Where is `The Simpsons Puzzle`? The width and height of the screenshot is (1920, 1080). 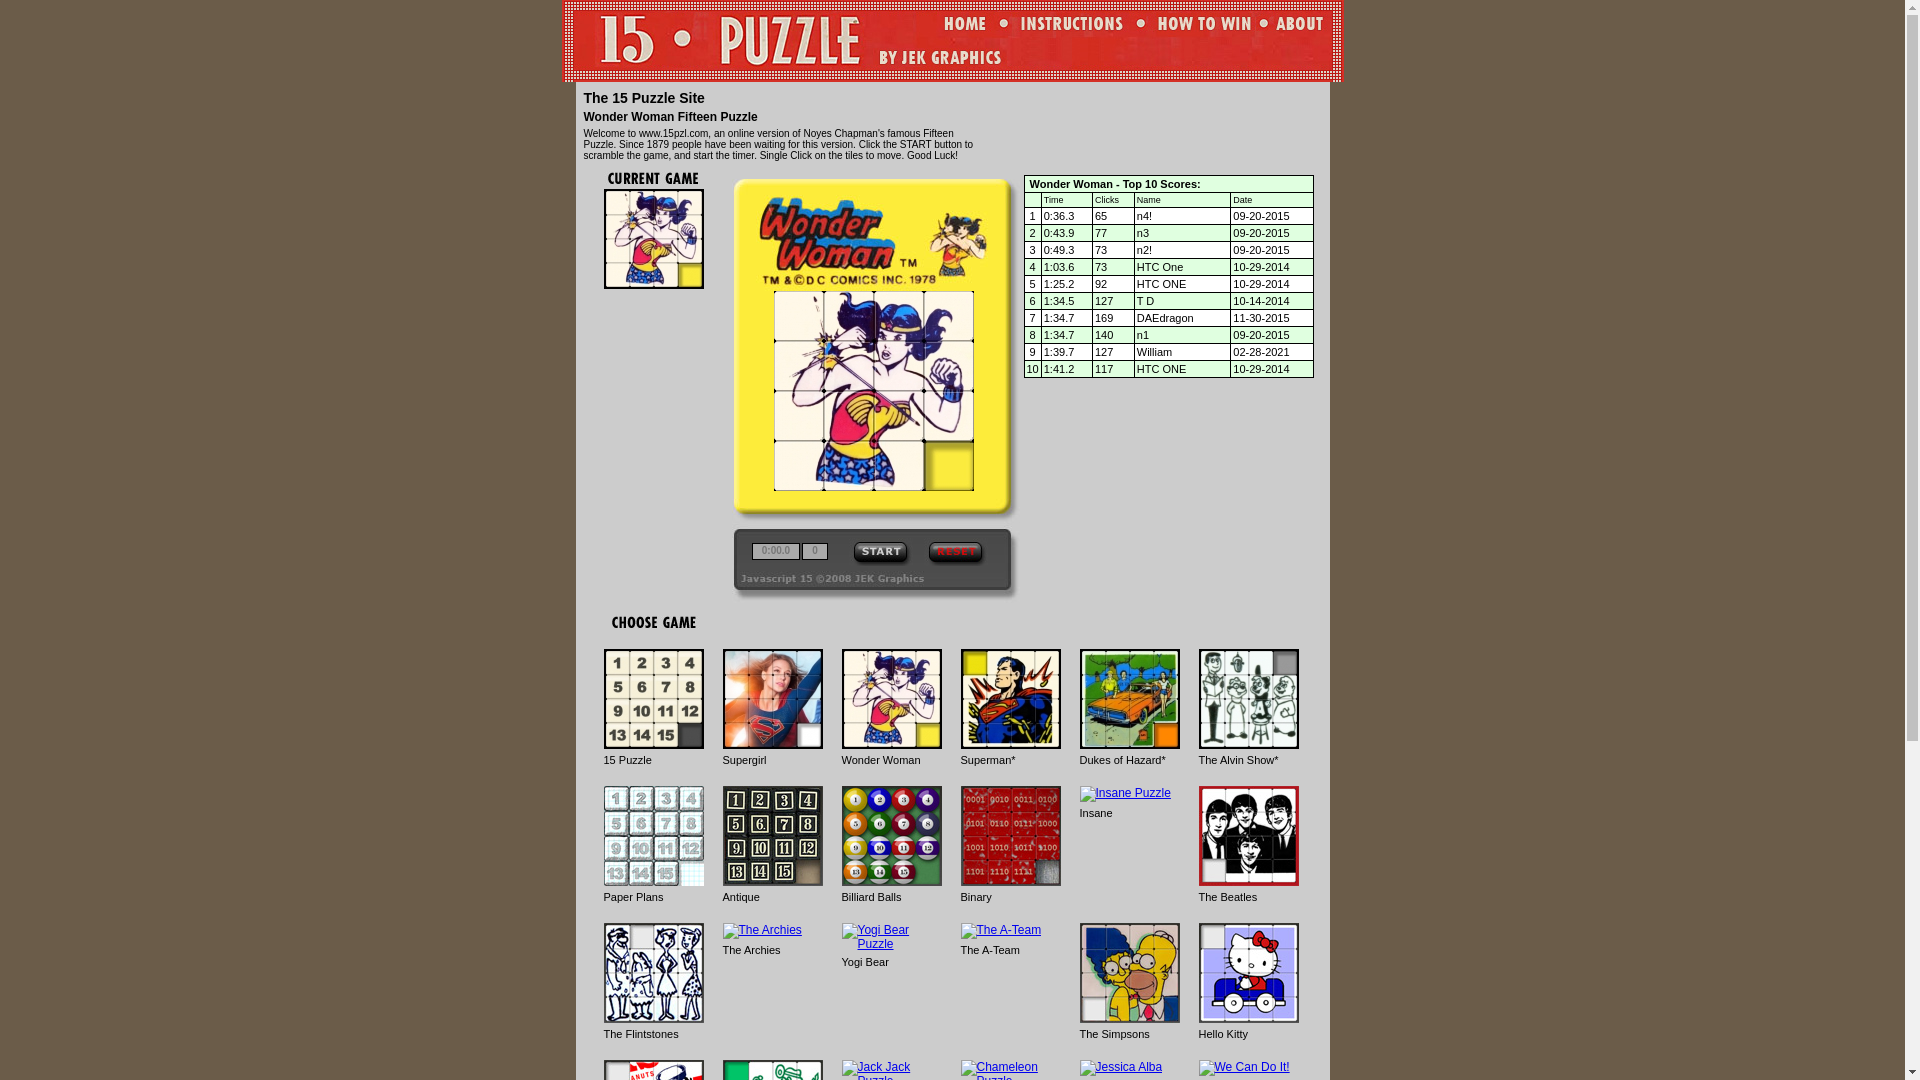 The Simpsons Puzzle is located at coordinates (1130, 973).